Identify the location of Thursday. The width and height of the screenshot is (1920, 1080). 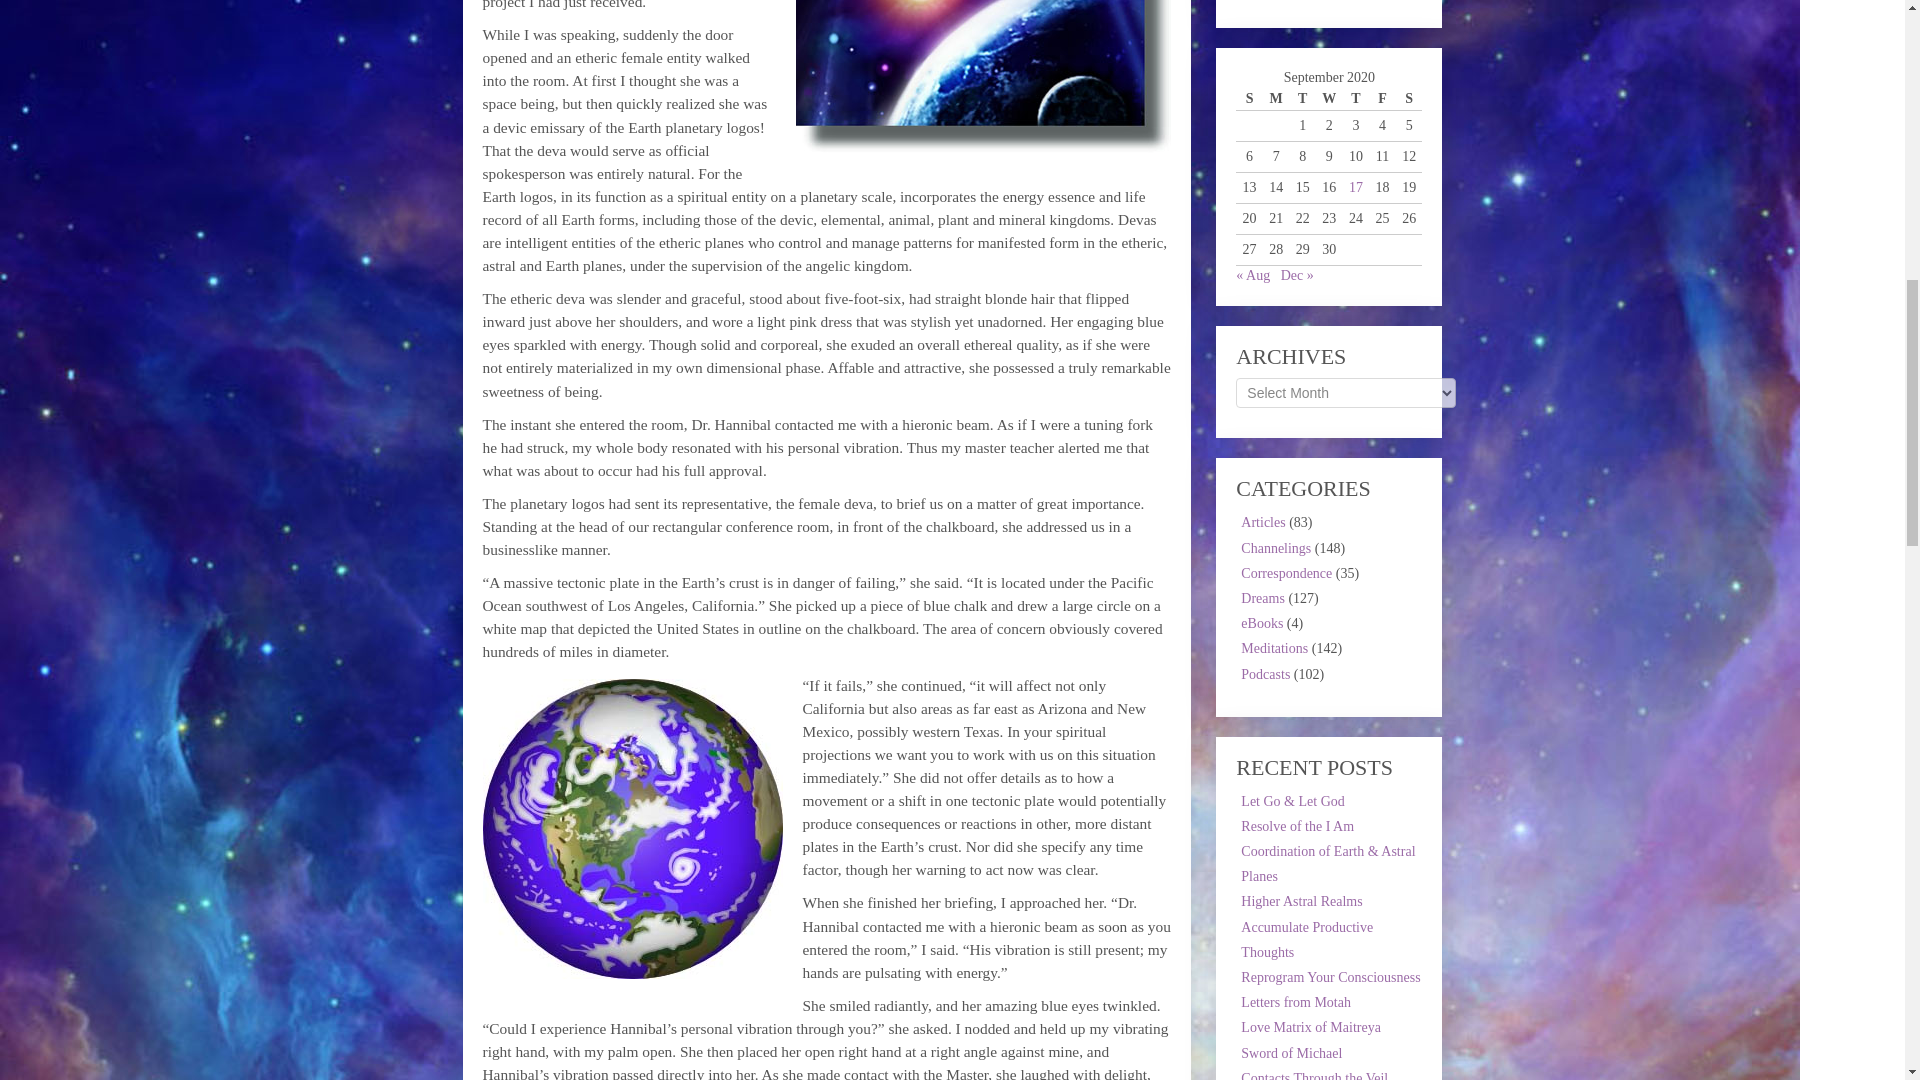
(1356, 99).